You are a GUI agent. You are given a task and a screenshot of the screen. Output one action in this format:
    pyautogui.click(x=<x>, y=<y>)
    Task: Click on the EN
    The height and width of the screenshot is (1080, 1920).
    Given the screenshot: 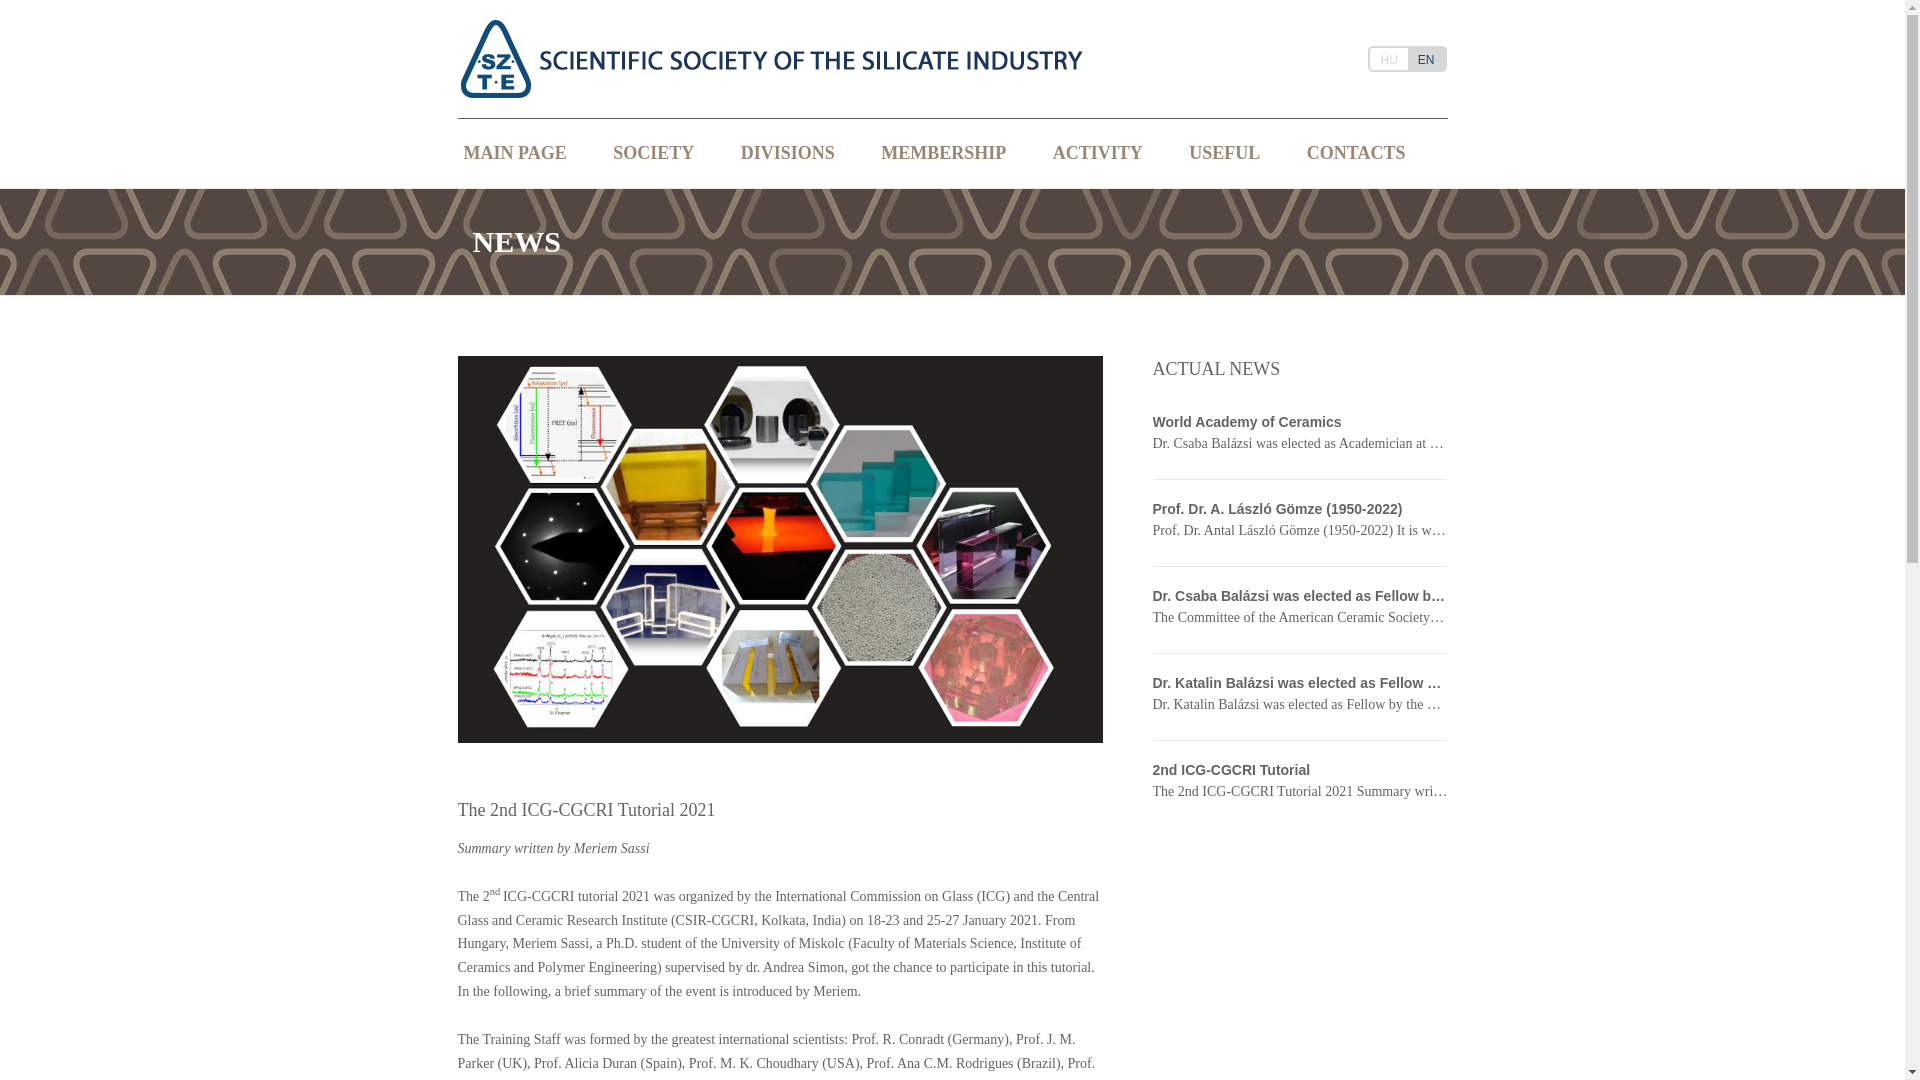 What is the action you would take?
    pyautogui.click(x=1426, y=59)
    